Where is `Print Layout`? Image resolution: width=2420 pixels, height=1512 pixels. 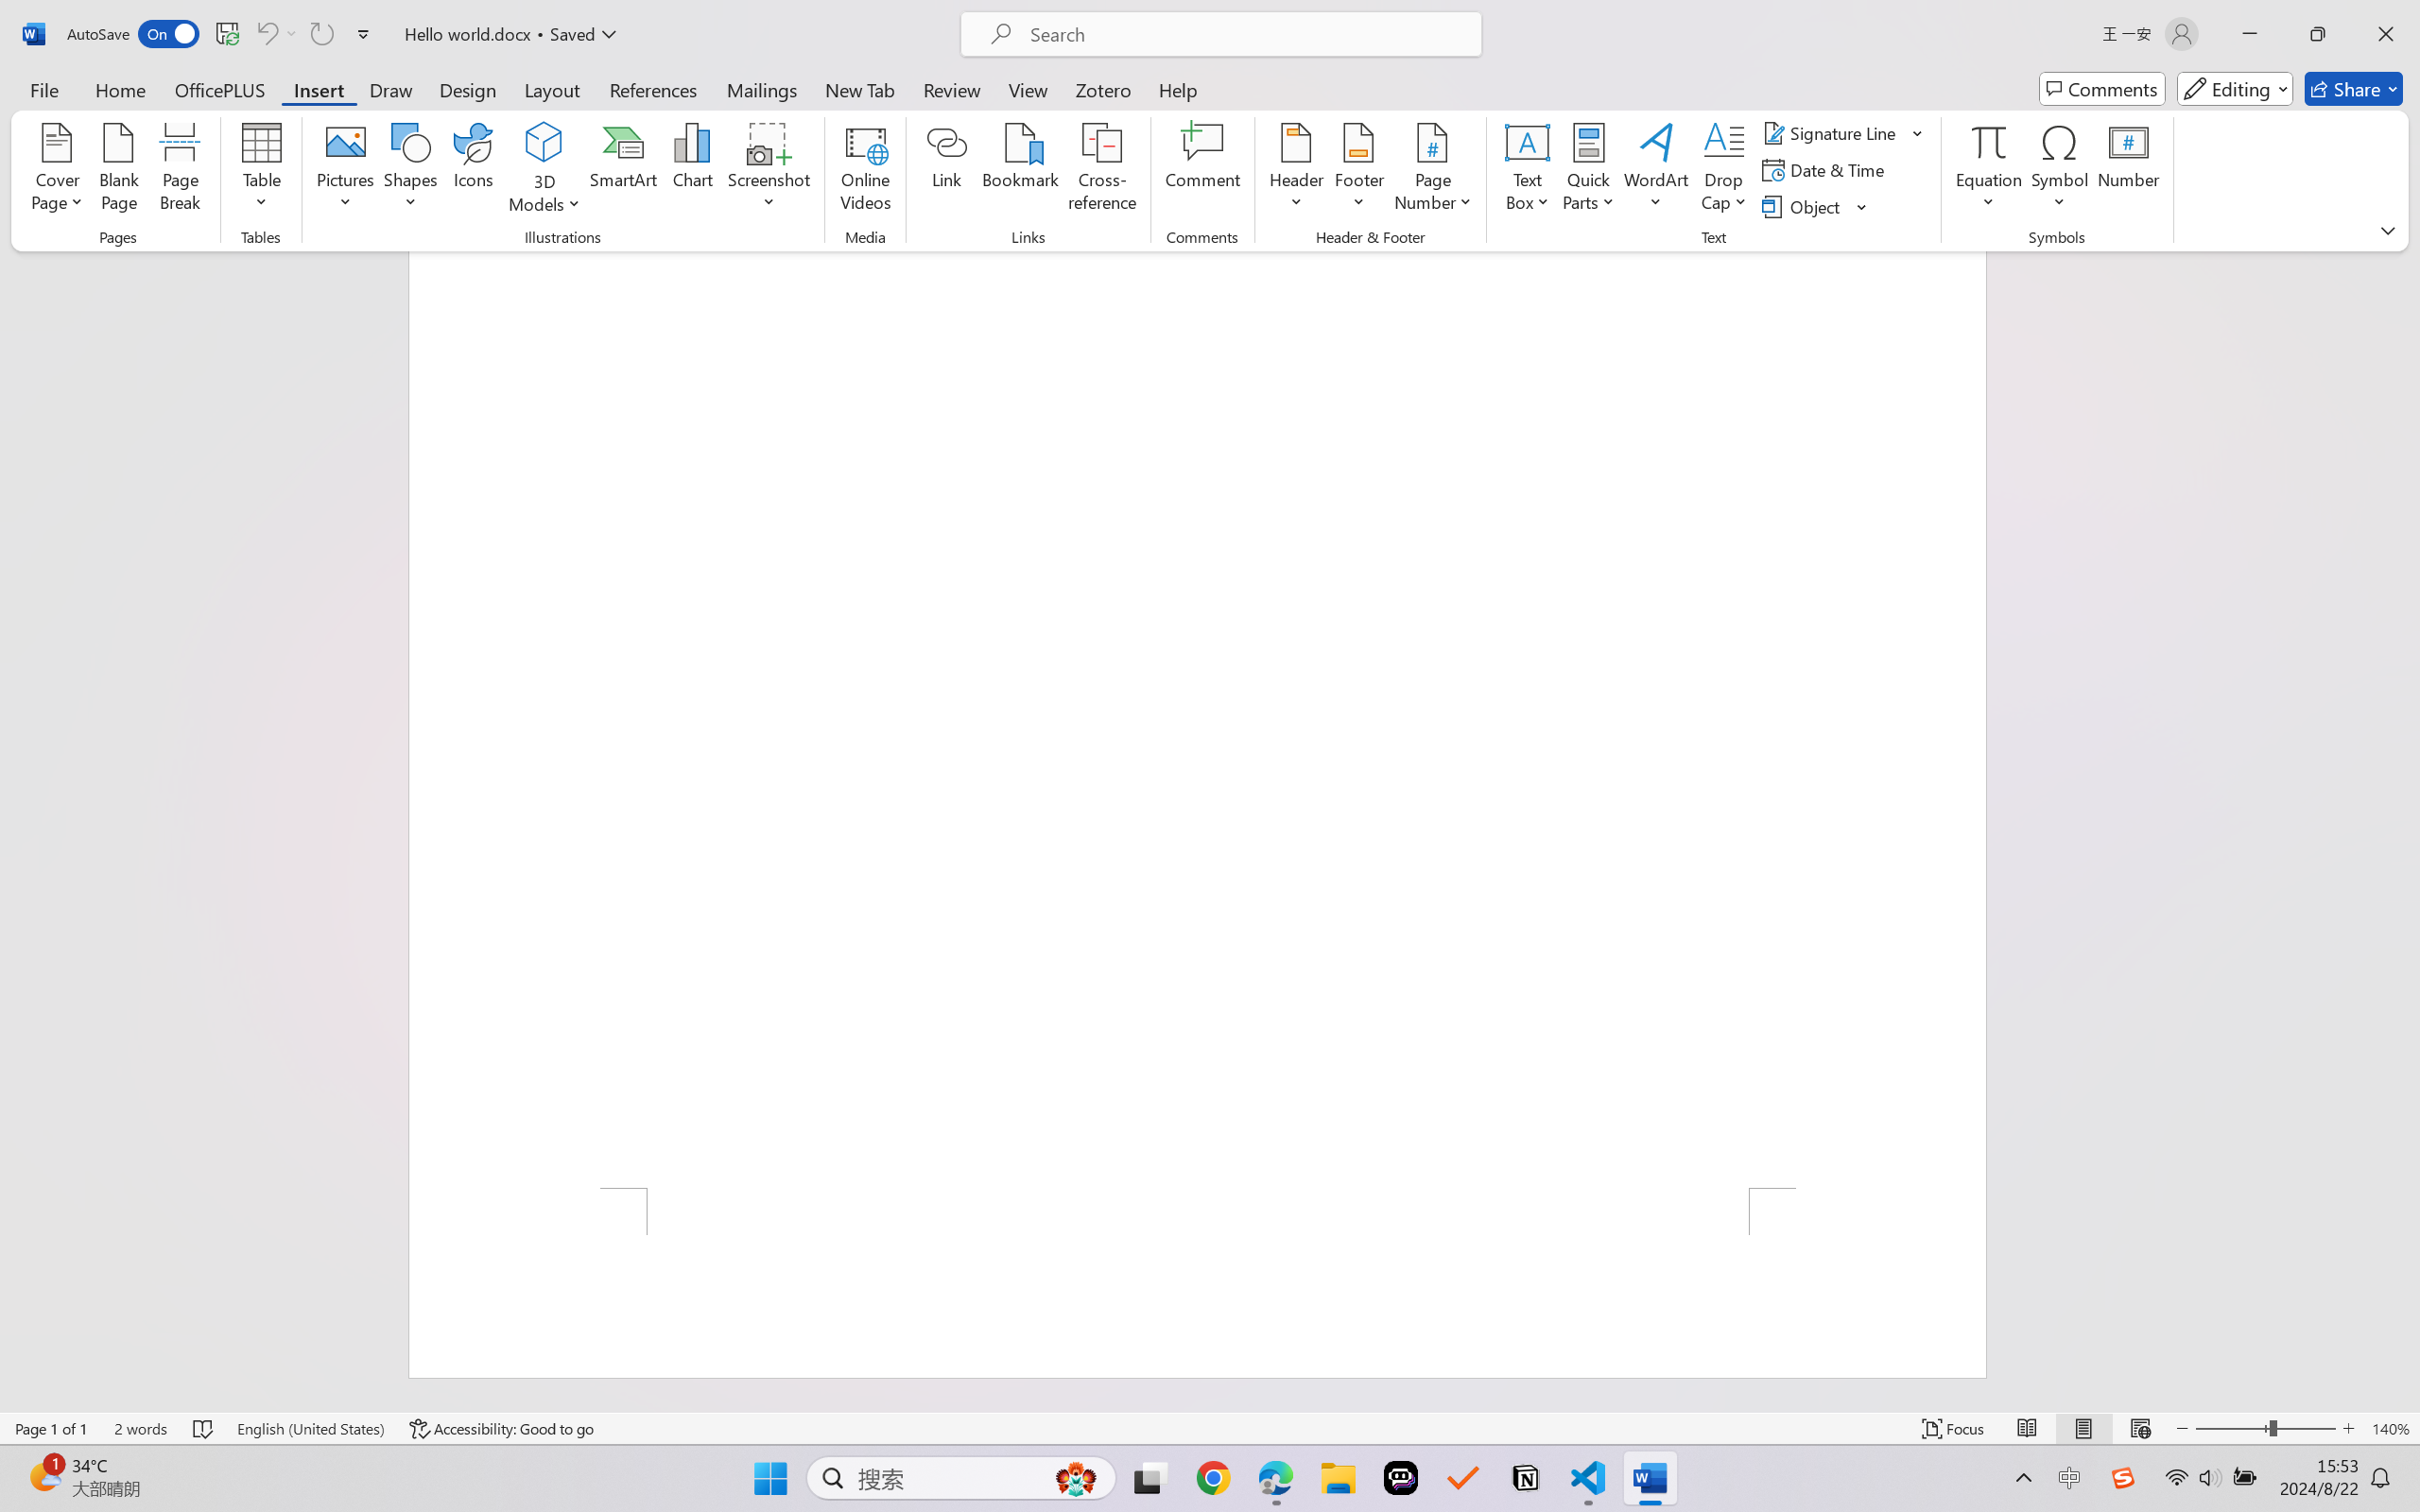 Print Layout is located at coordinates (2084, 1429).